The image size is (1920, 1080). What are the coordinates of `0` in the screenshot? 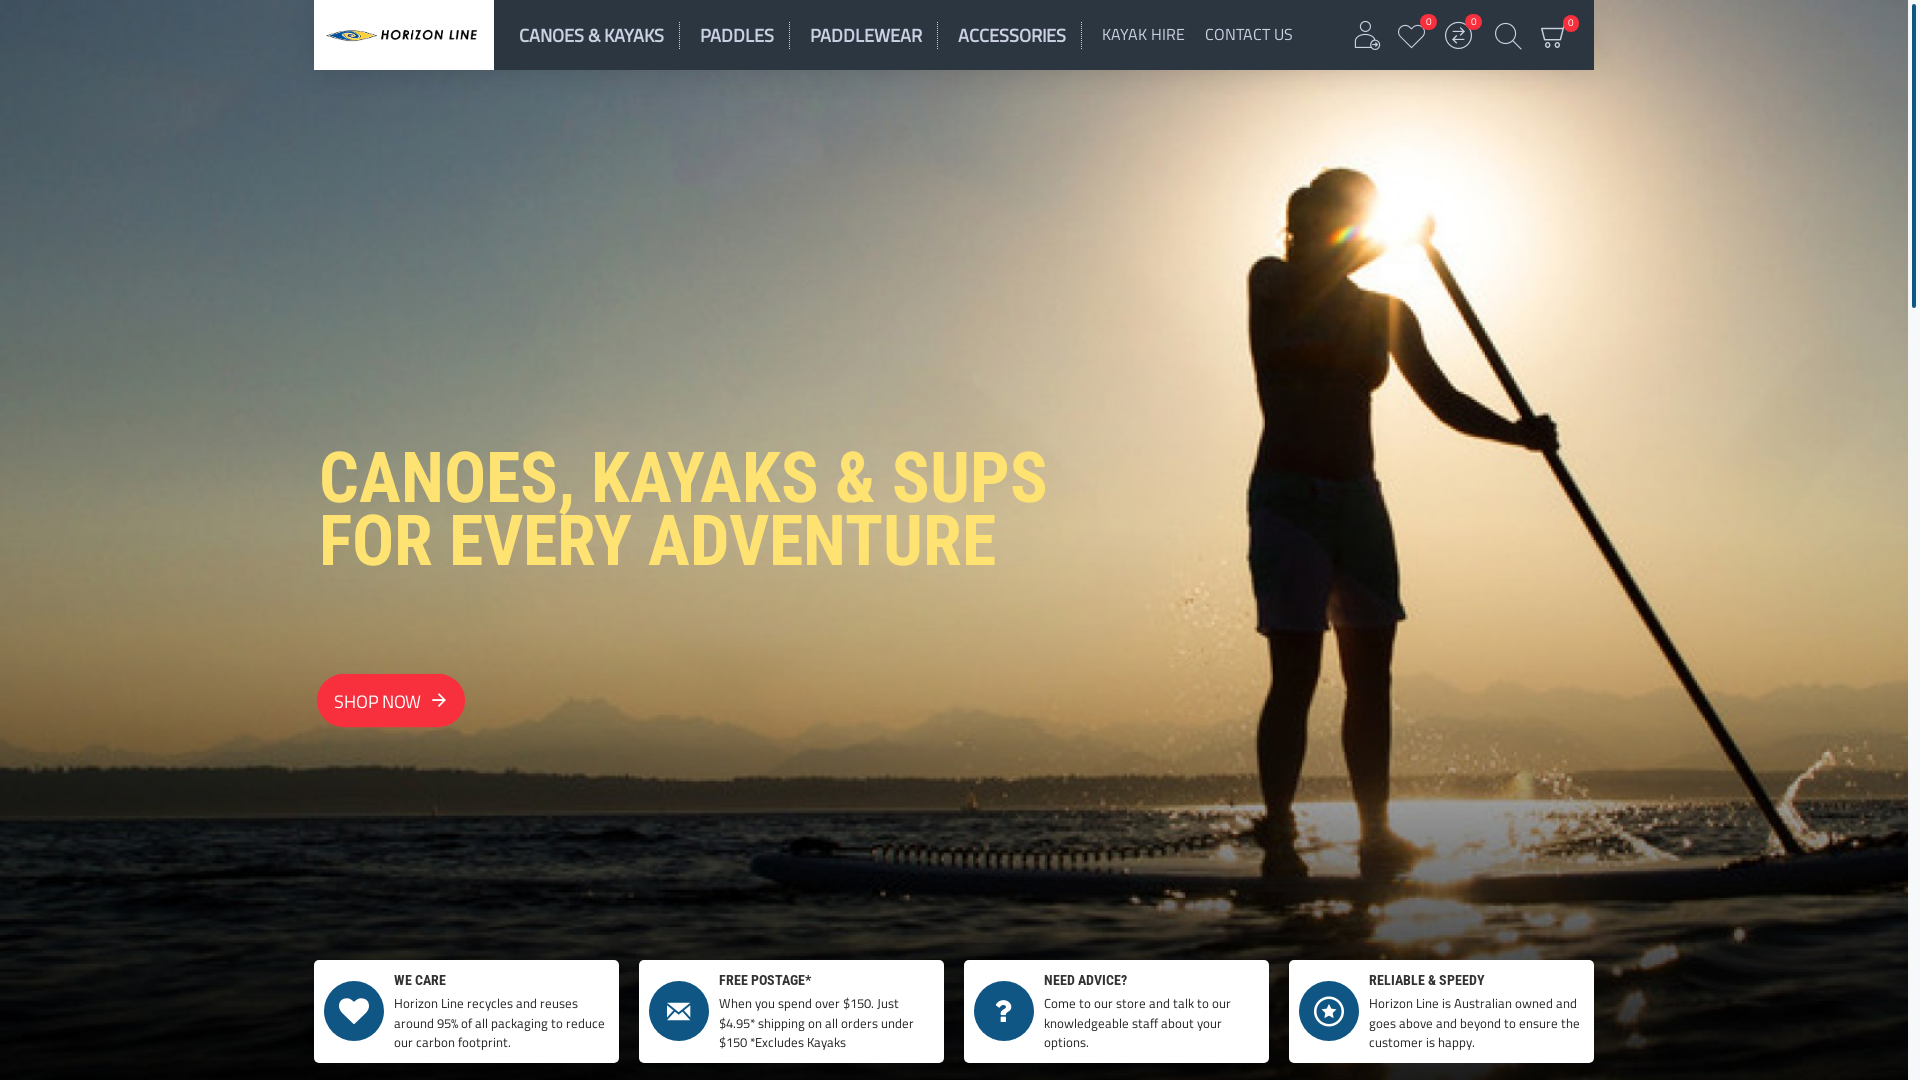 It's located at (1458, 34).